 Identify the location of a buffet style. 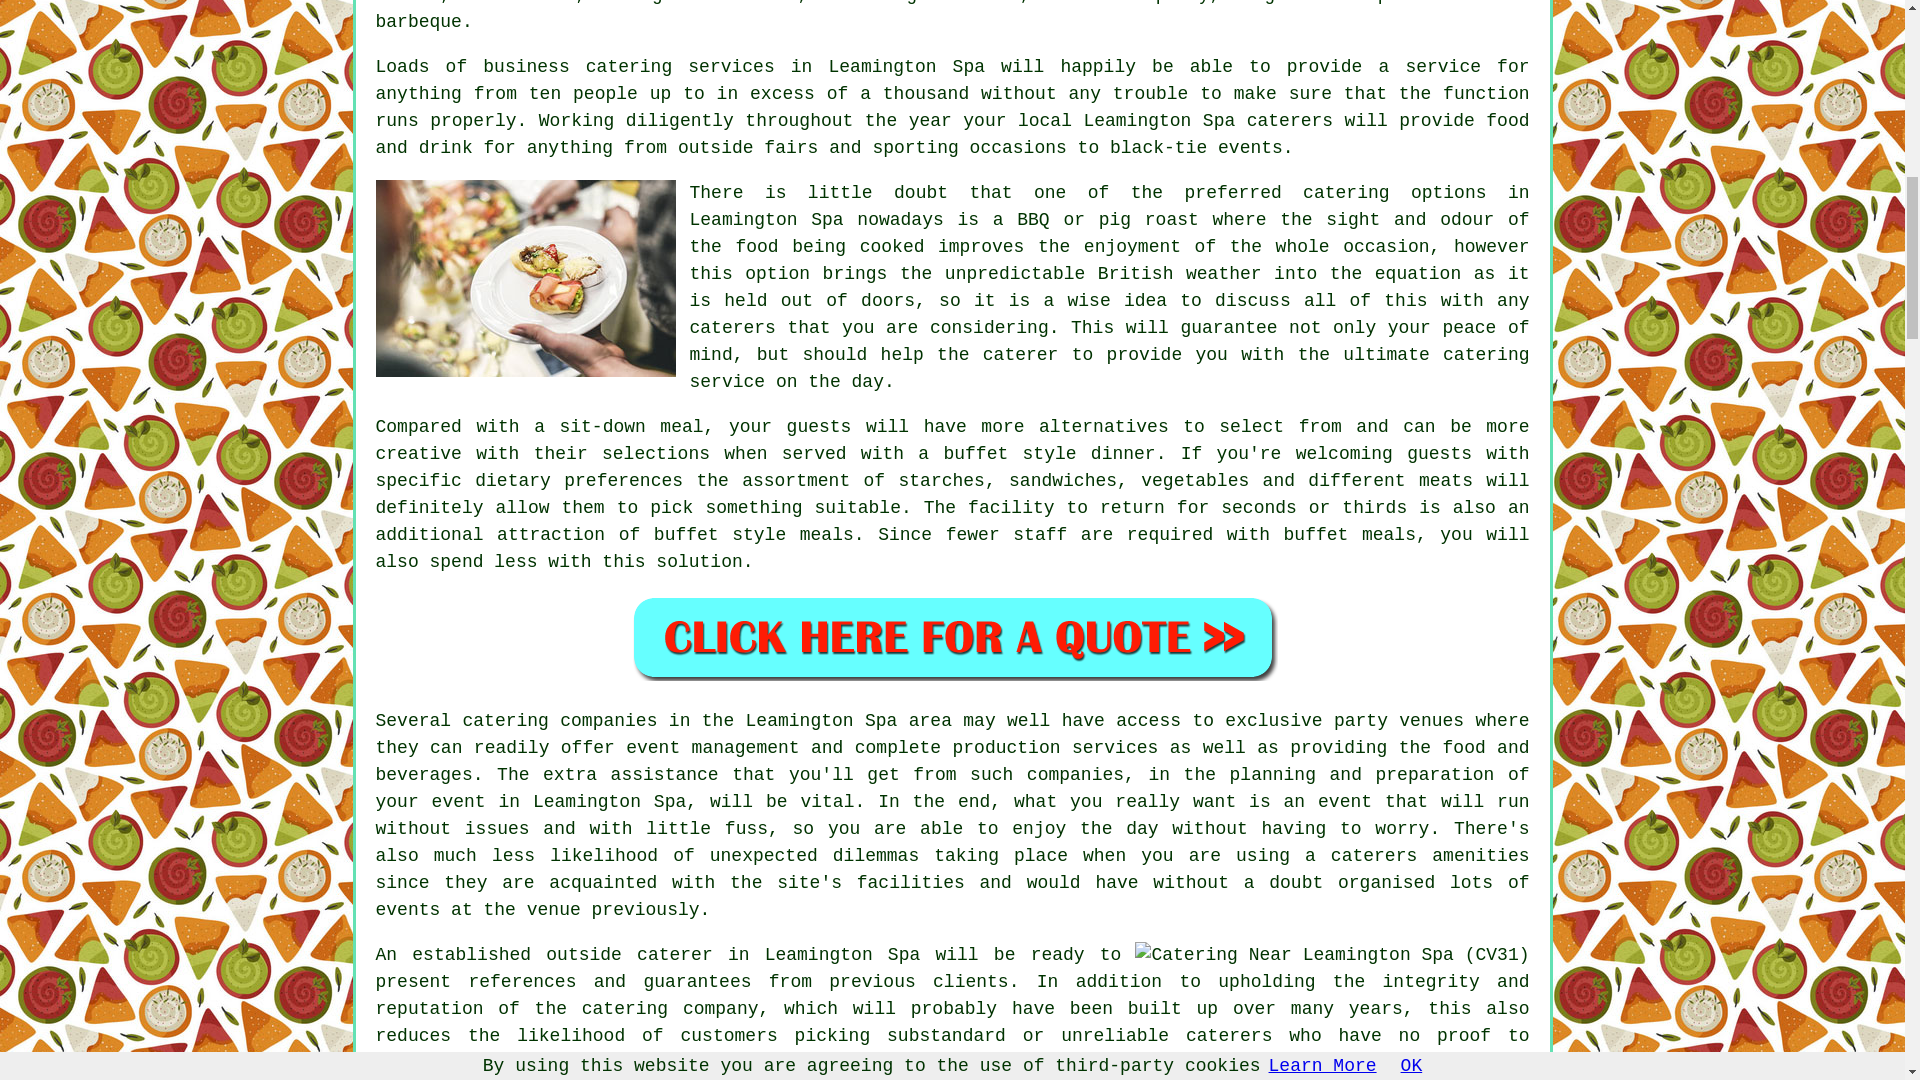
(996, 454).